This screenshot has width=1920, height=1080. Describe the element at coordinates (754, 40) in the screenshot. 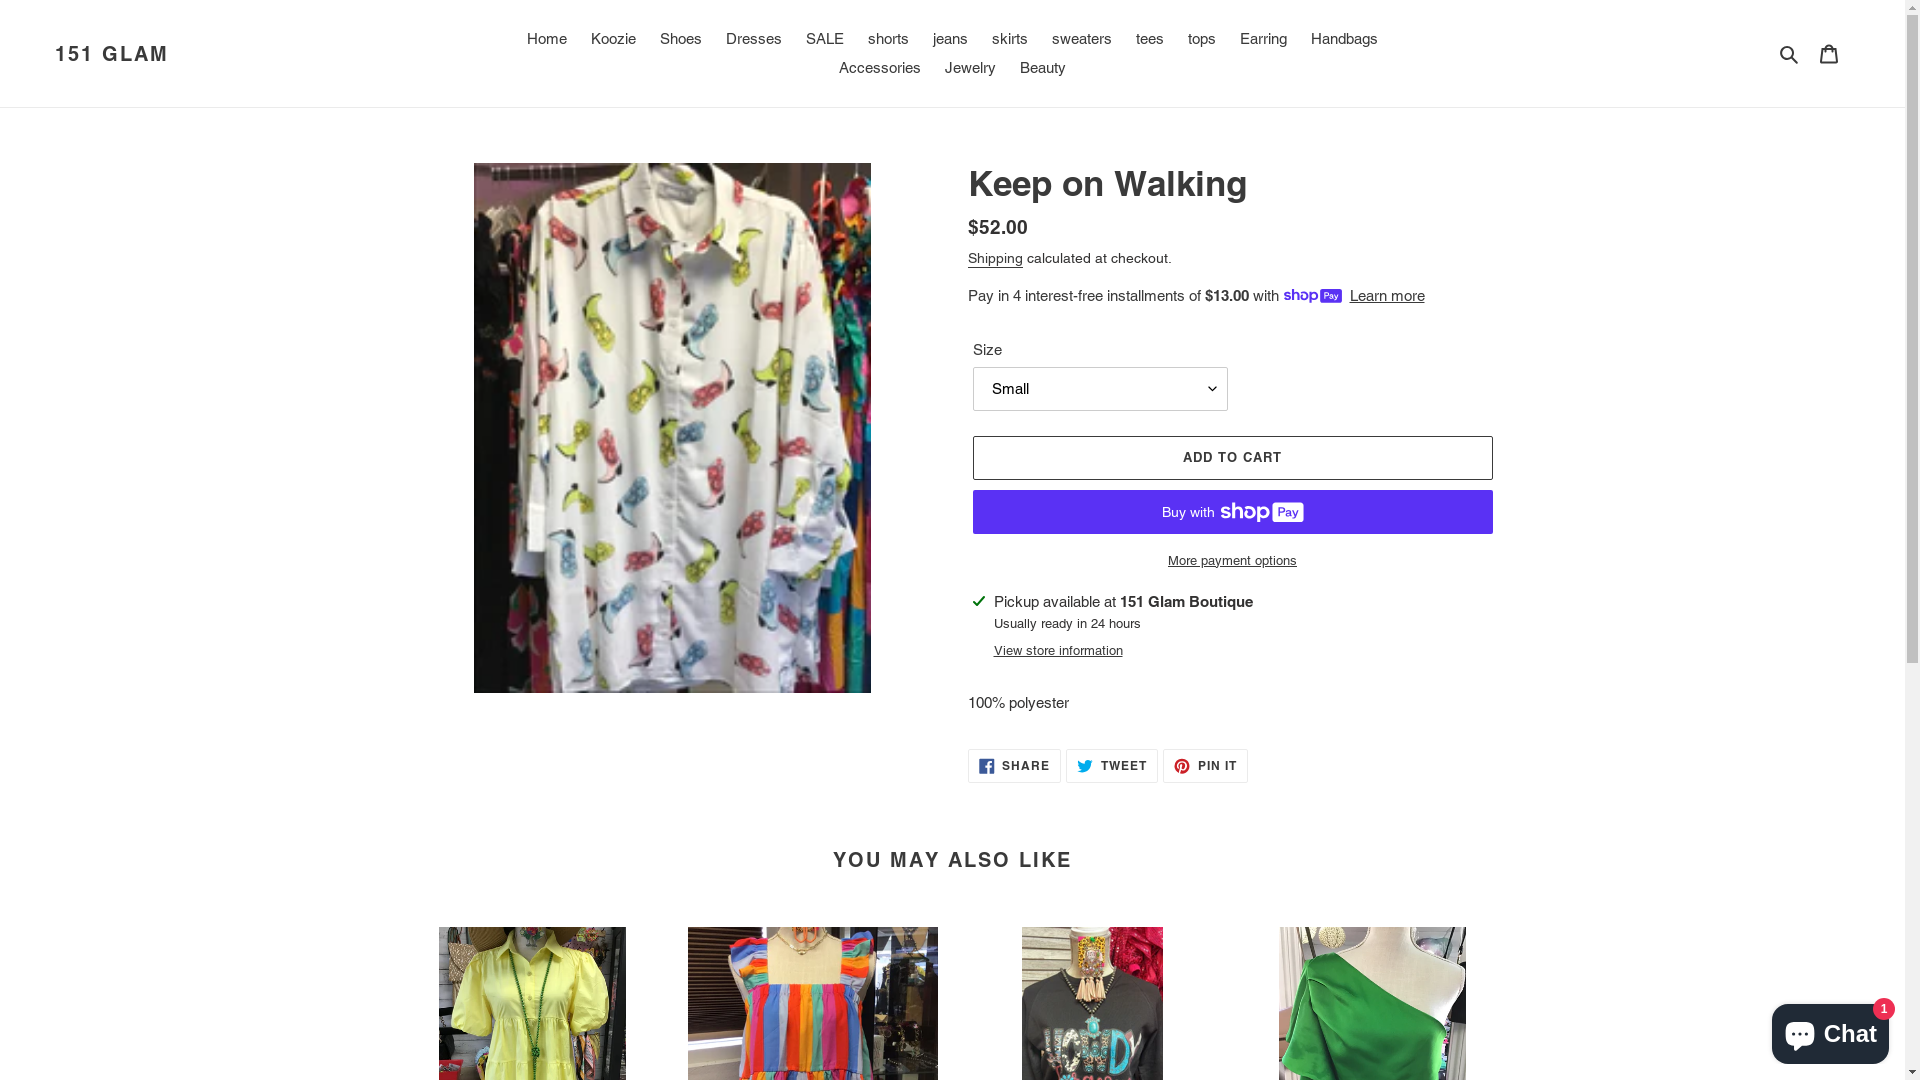

I see `Dresses` at that location.